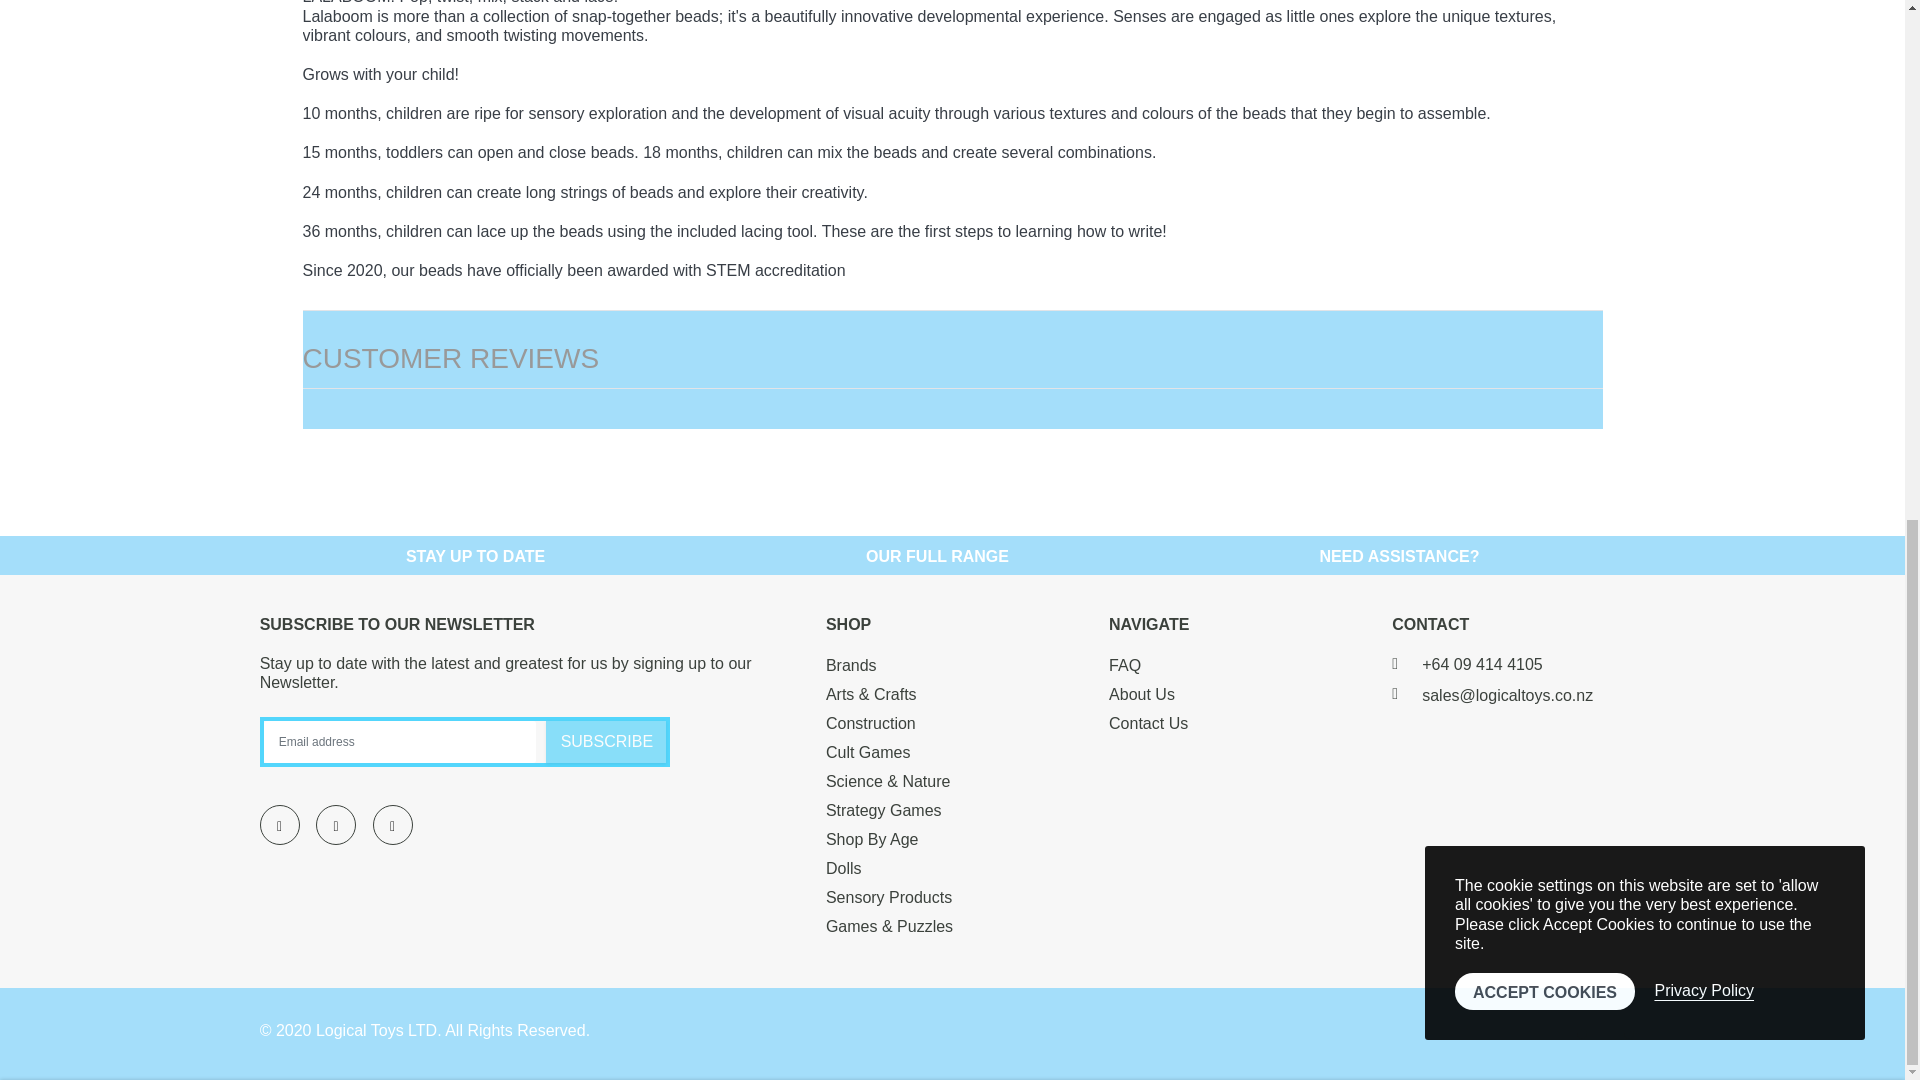 This screenshot has height=1080, width=1920. I want to click on Facebook, so click(279, 824).